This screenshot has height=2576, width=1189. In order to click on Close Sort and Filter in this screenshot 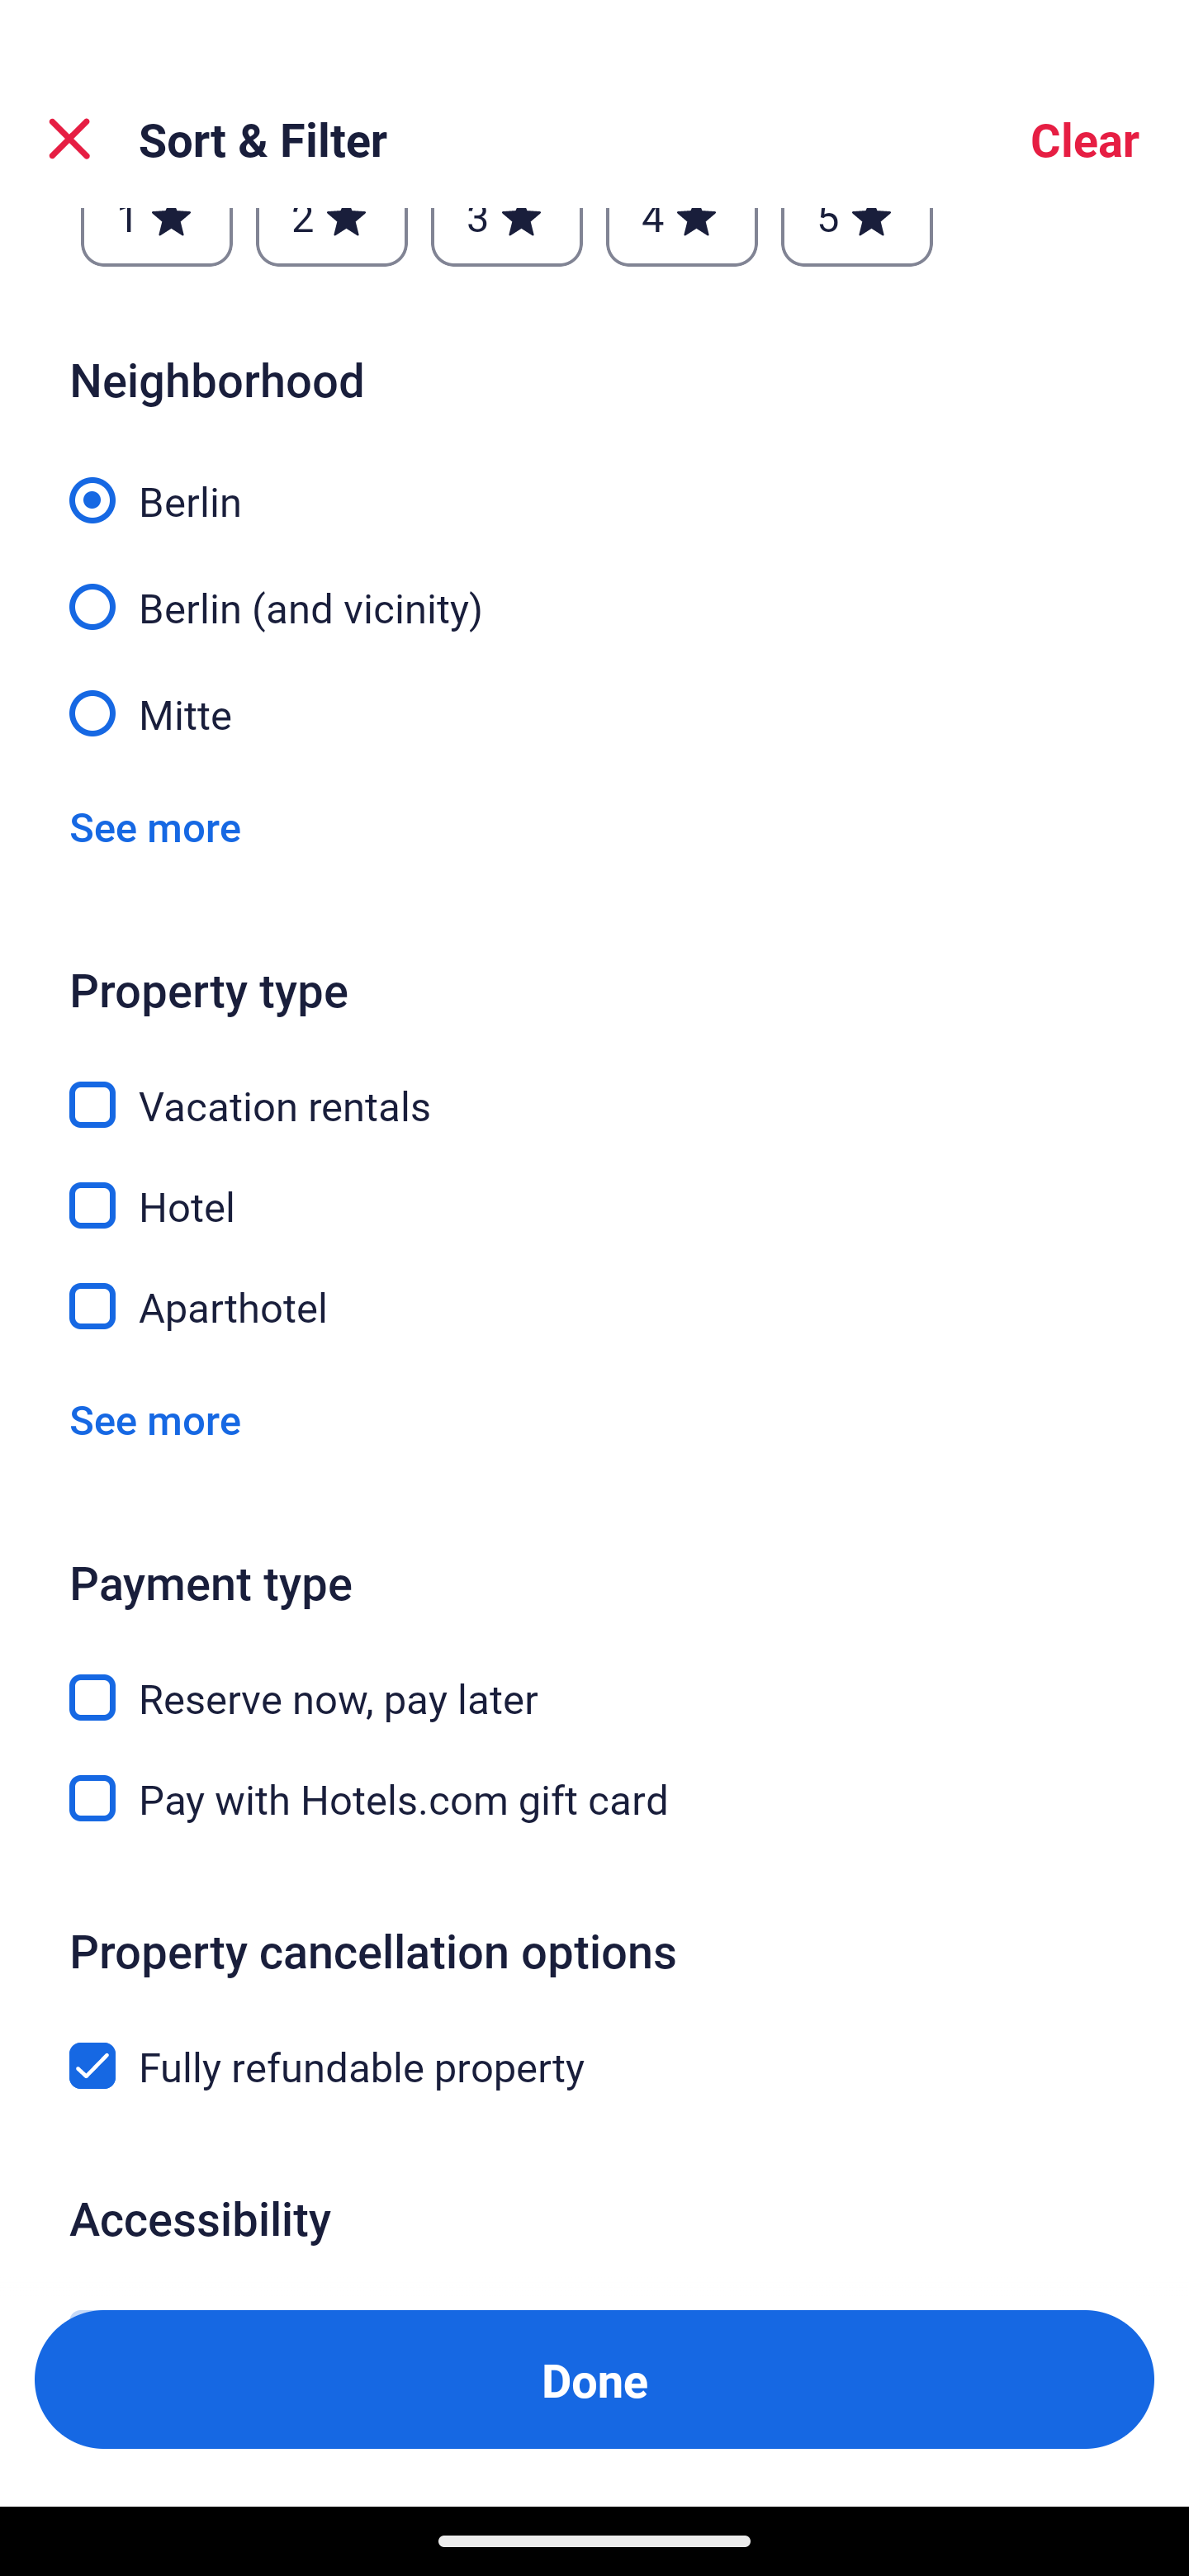, I will do `click(69, 139)`.